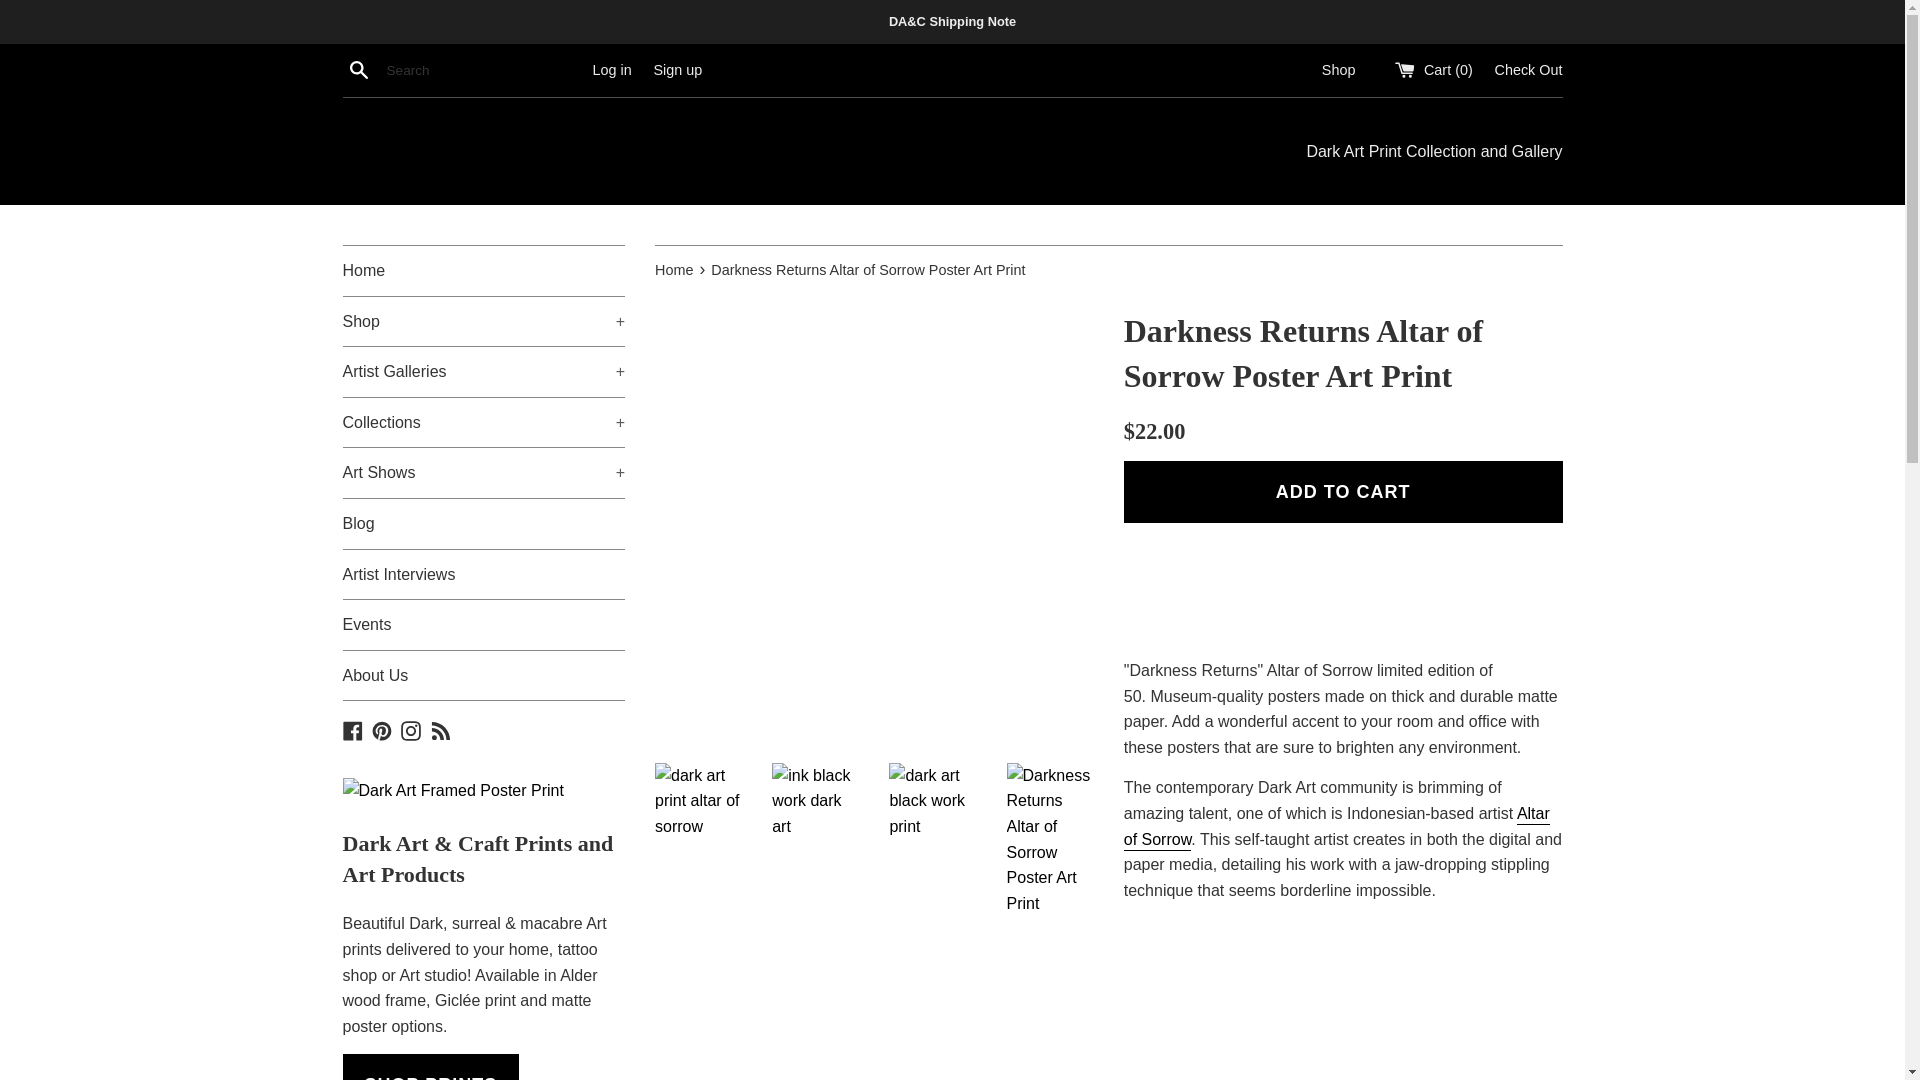 Image resolution: width=1920 pixels, height=1080 pixels. What do you see at coordinates (382, 729) in the screenshot?
I see `Dark Art and Craft on Pinterest` at bounding box center [382, 729].